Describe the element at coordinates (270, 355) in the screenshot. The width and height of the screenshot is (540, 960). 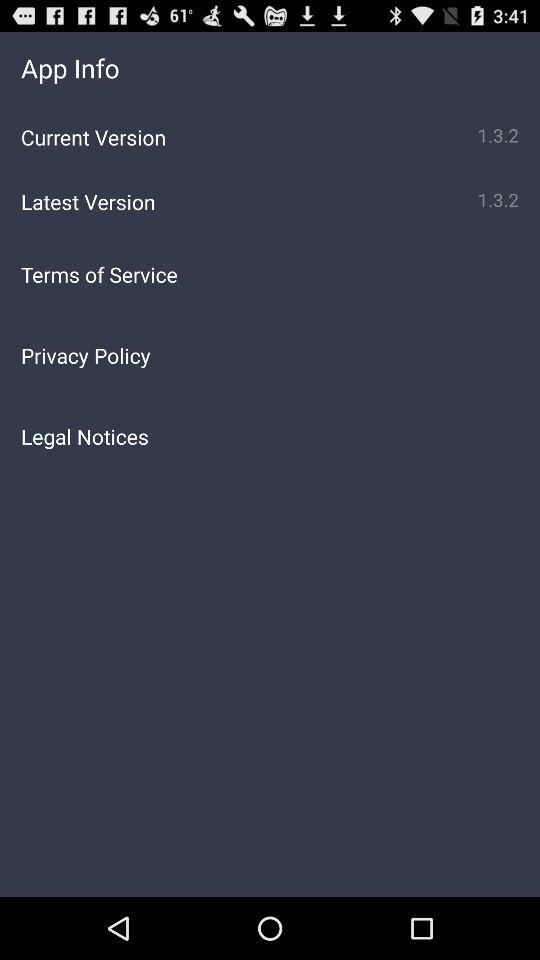
I see `press app below terms of service` at that location.